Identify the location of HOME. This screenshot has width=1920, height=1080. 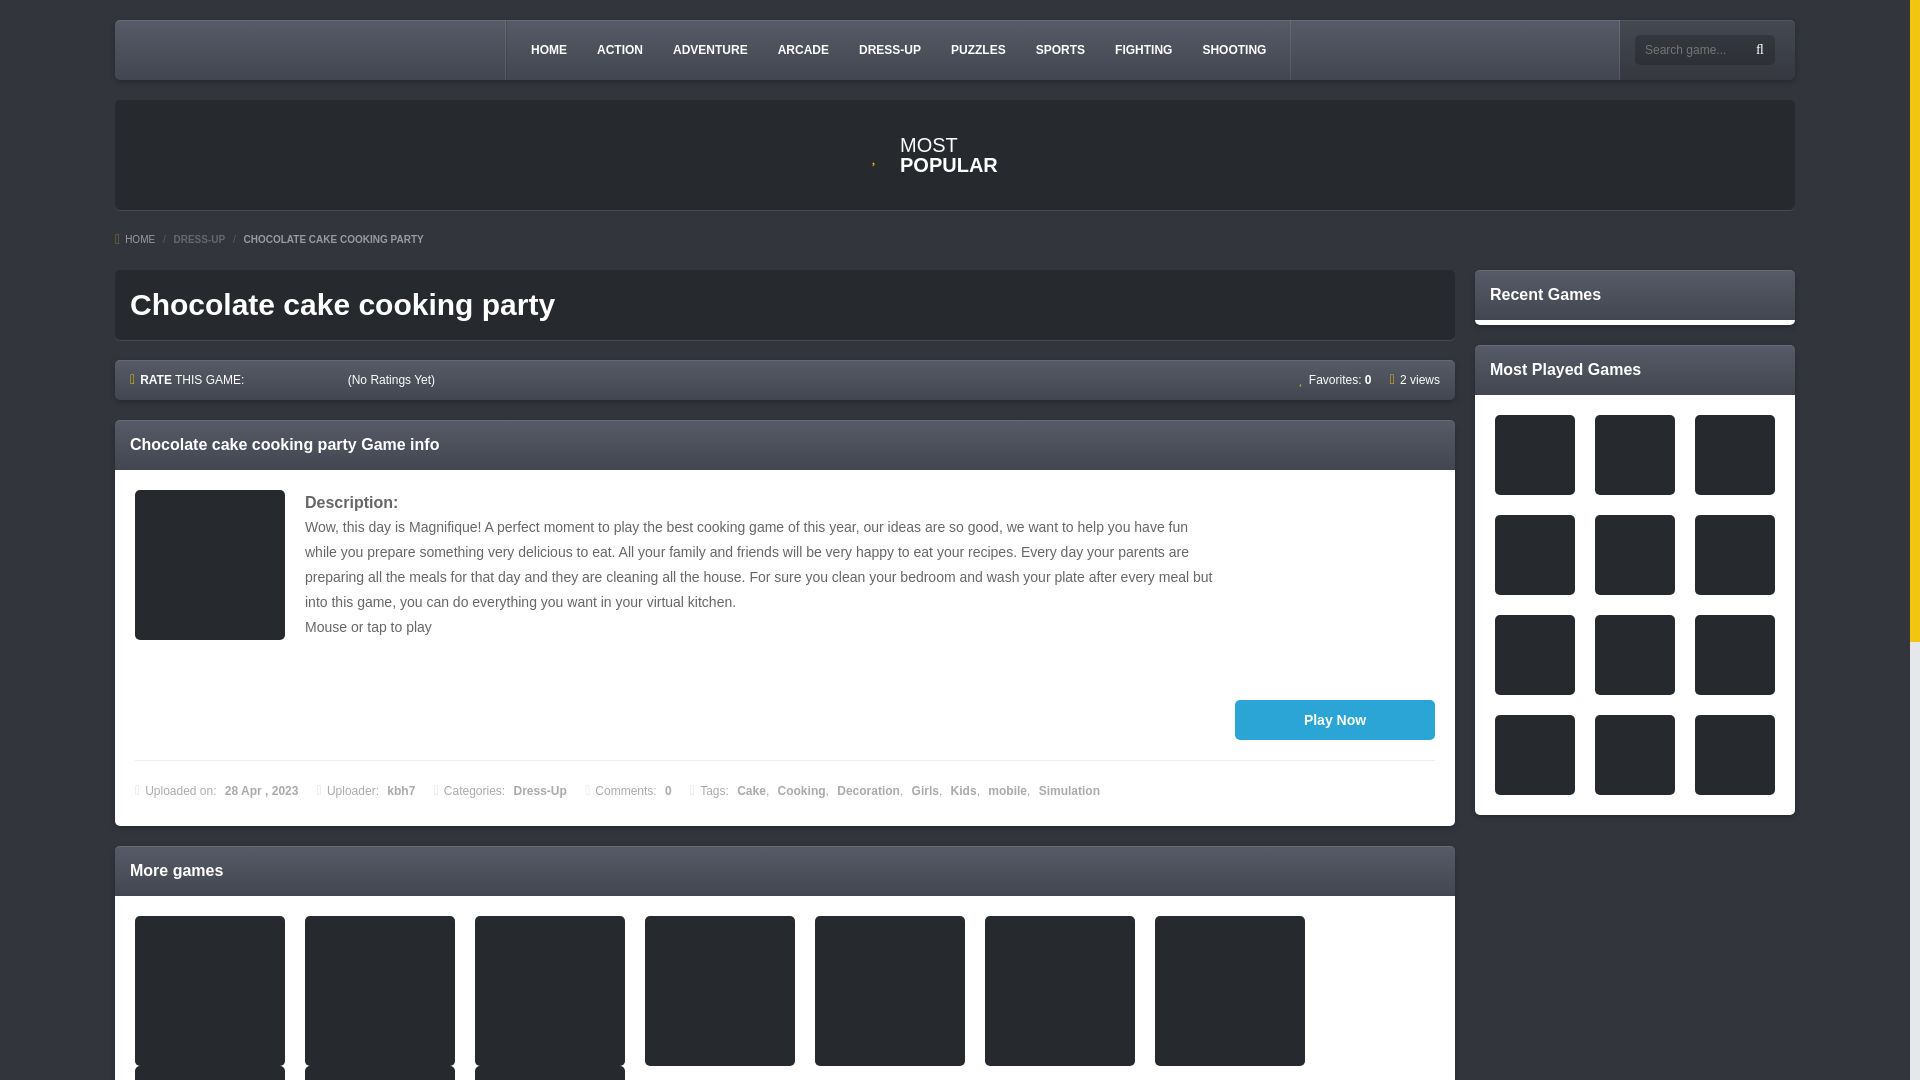
(548, 49).